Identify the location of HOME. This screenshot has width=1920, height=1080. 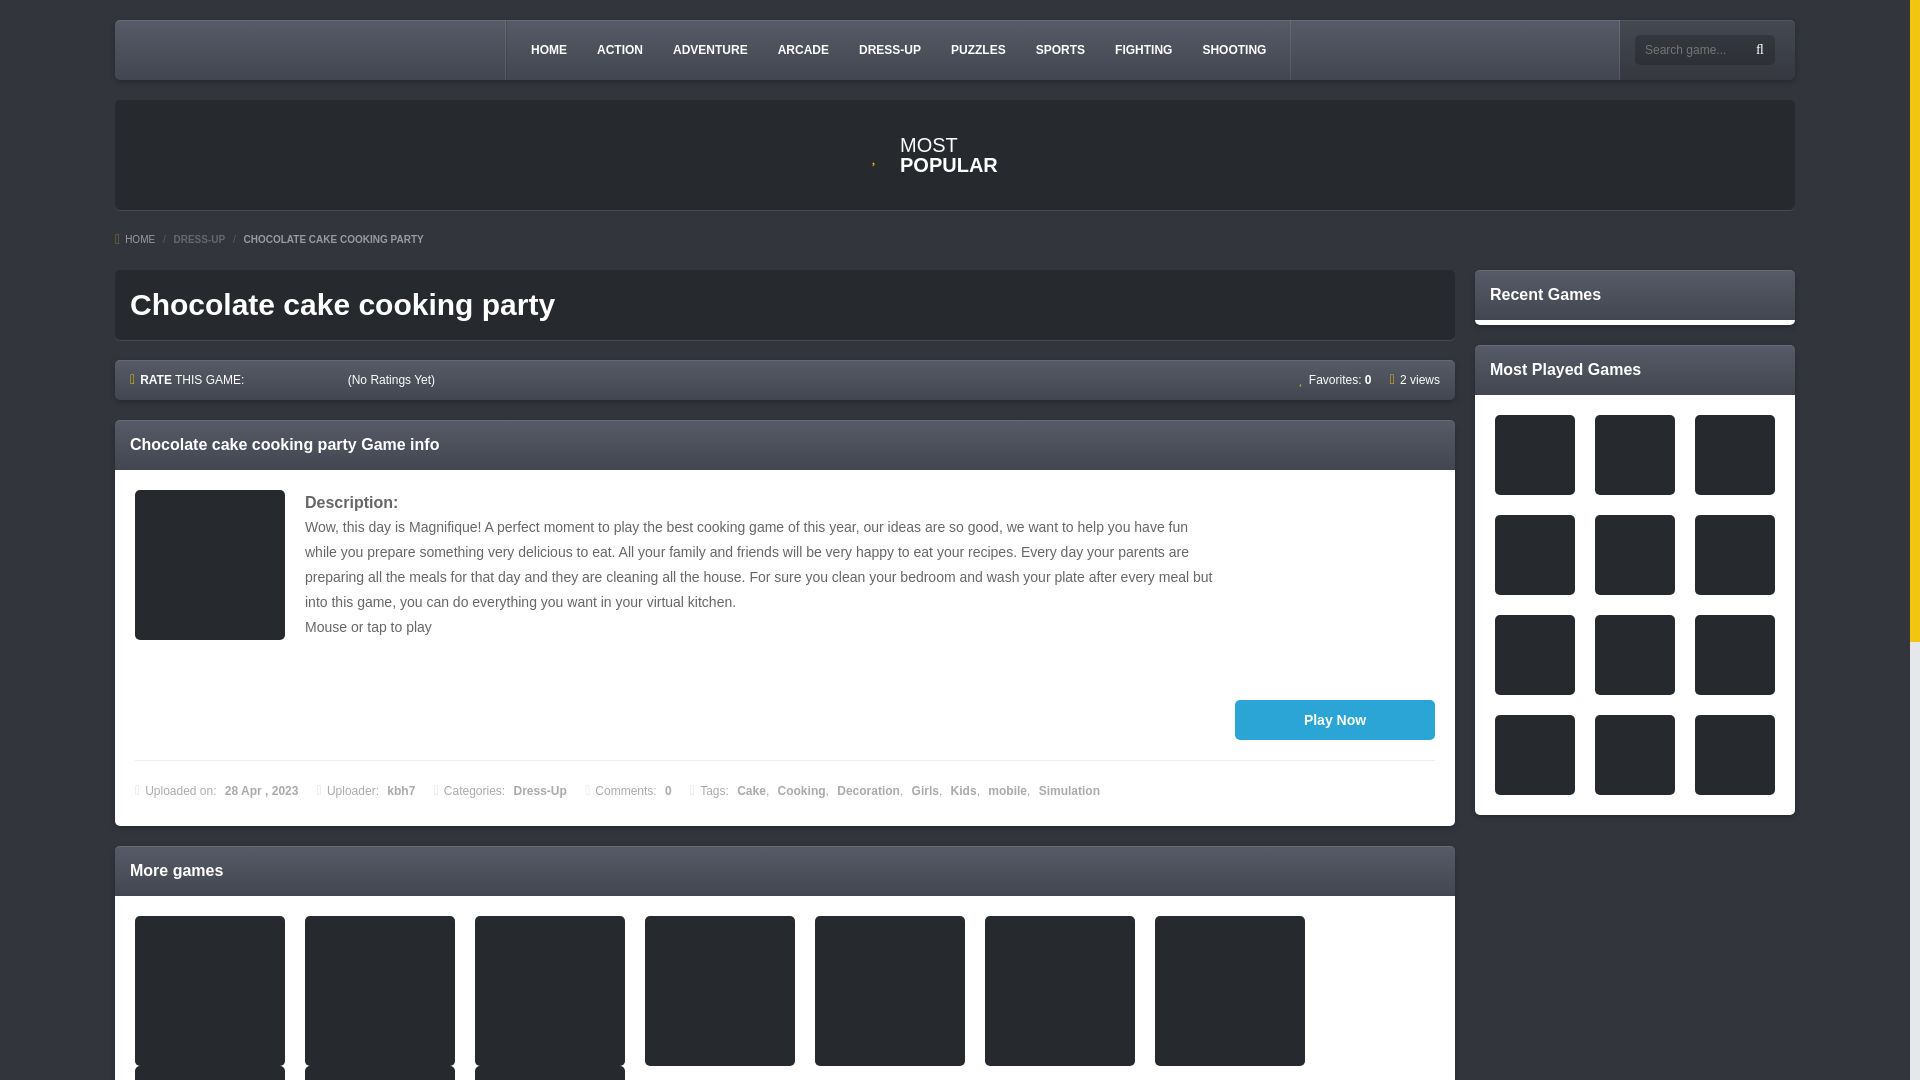
(548, 49).